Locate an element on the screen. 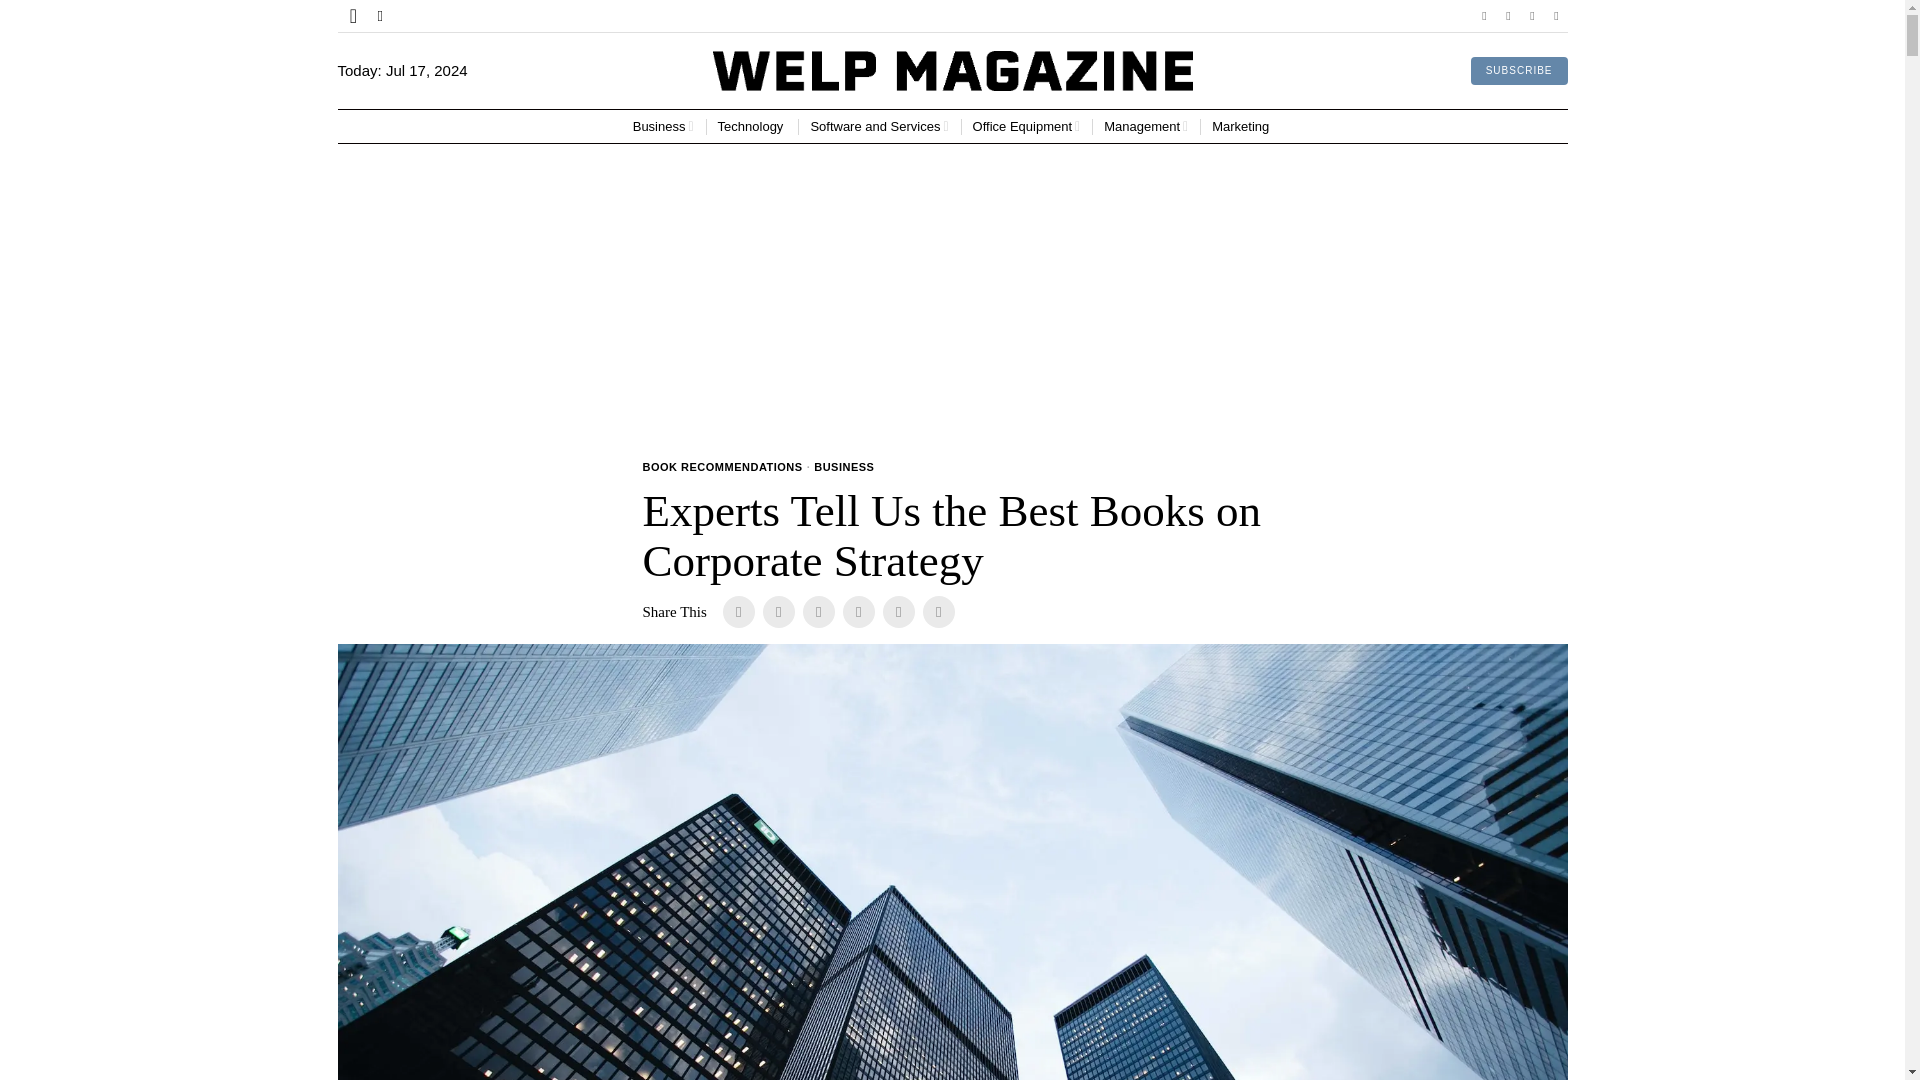 Image resolution: width=1920 pixels, height=1080 pixels. Technology is located at coordinates (752, 126).